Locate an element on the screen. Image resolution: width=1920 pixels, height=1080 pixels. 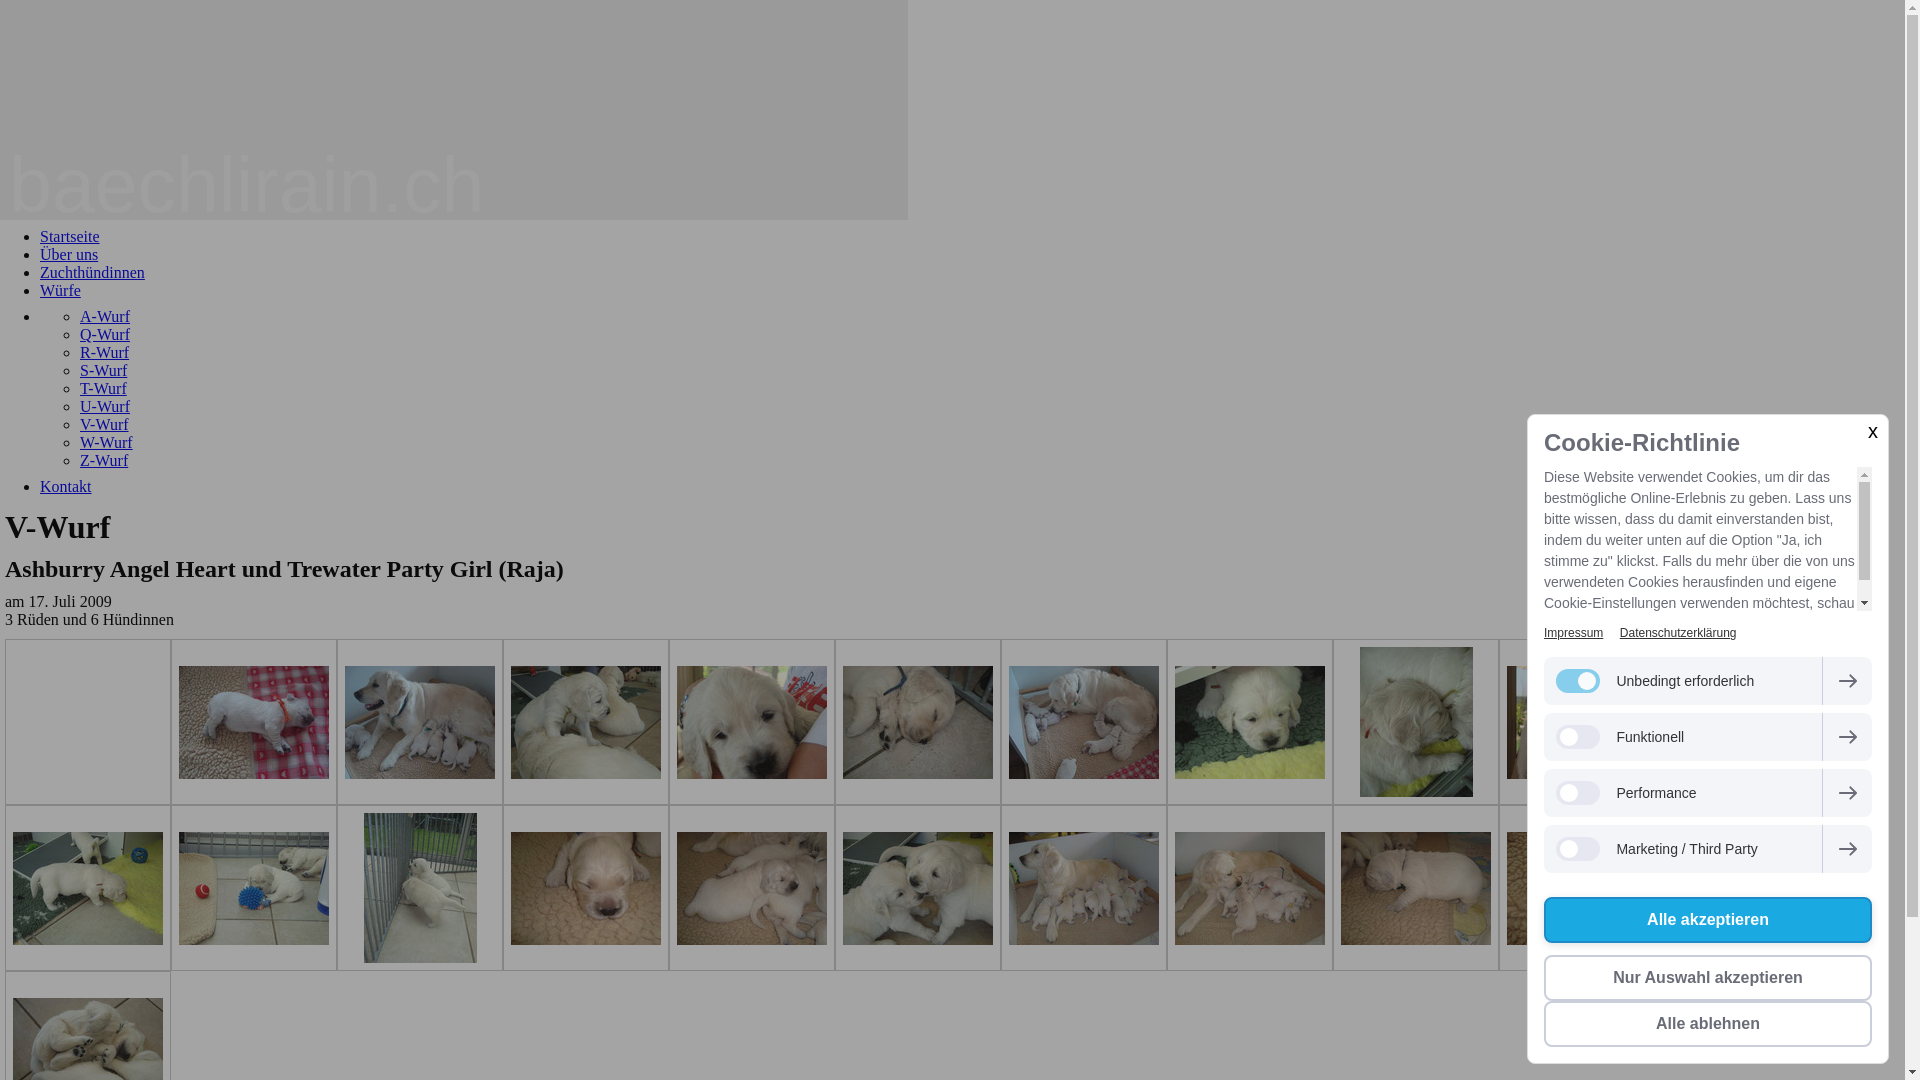
Q-Wurf is located at coordinates (105, 334).